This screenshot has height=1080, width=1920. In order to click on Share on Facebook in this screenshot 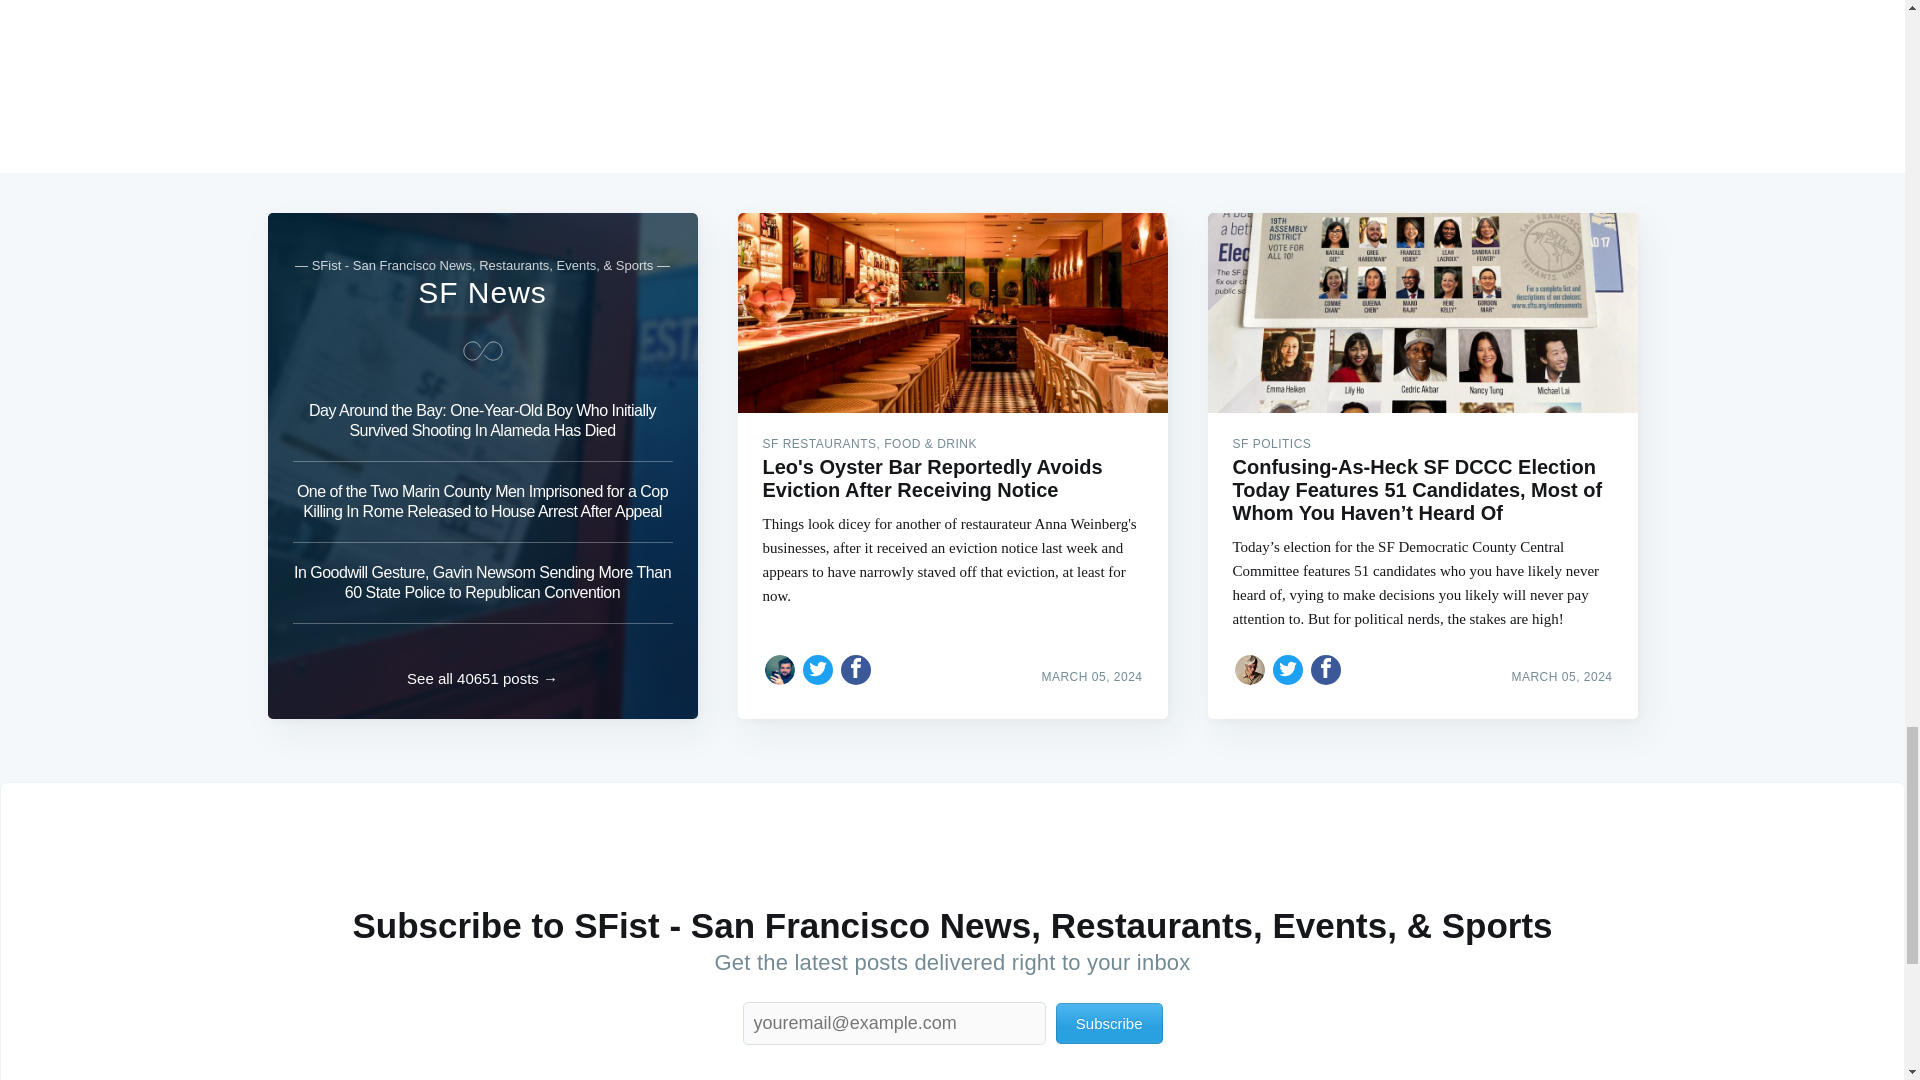, I will do `click(1326, 670)`.